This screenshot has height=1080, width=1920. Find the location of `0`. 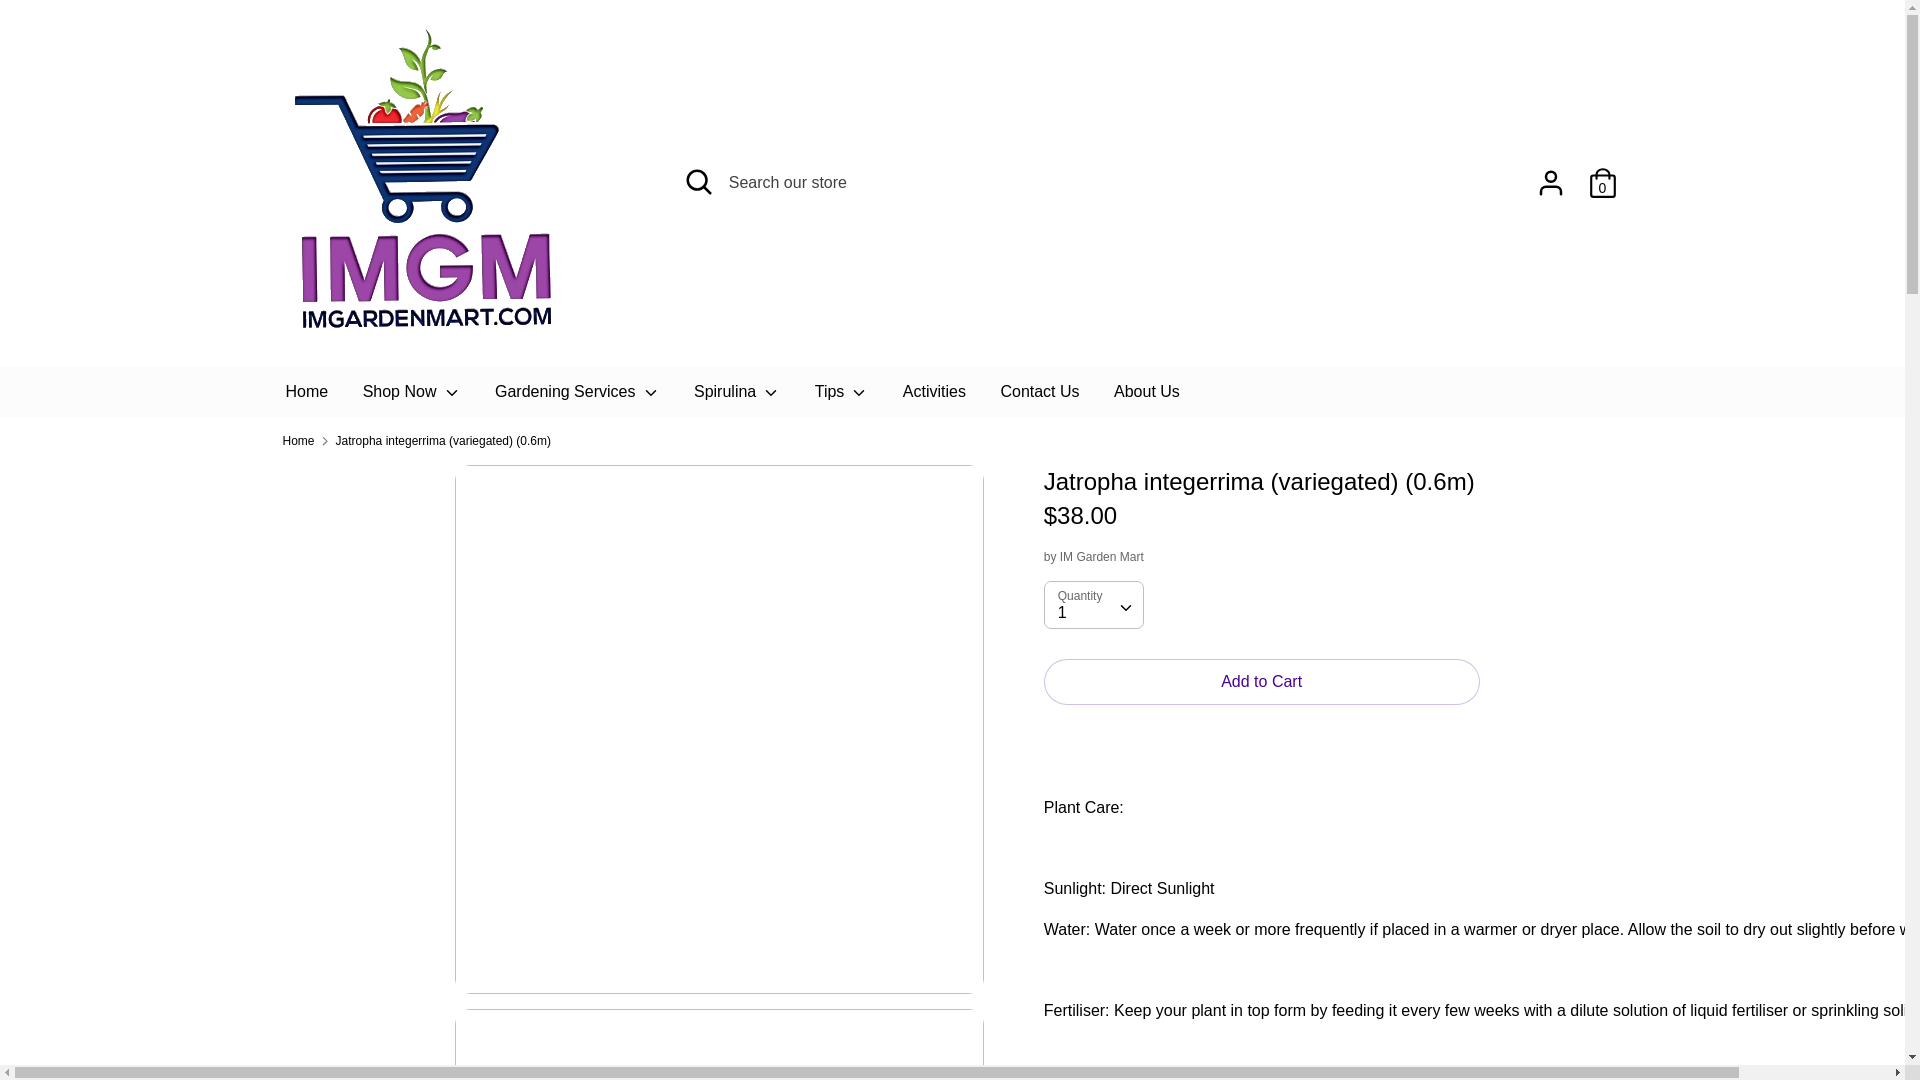

0 is located at coordinates (1602, 175).